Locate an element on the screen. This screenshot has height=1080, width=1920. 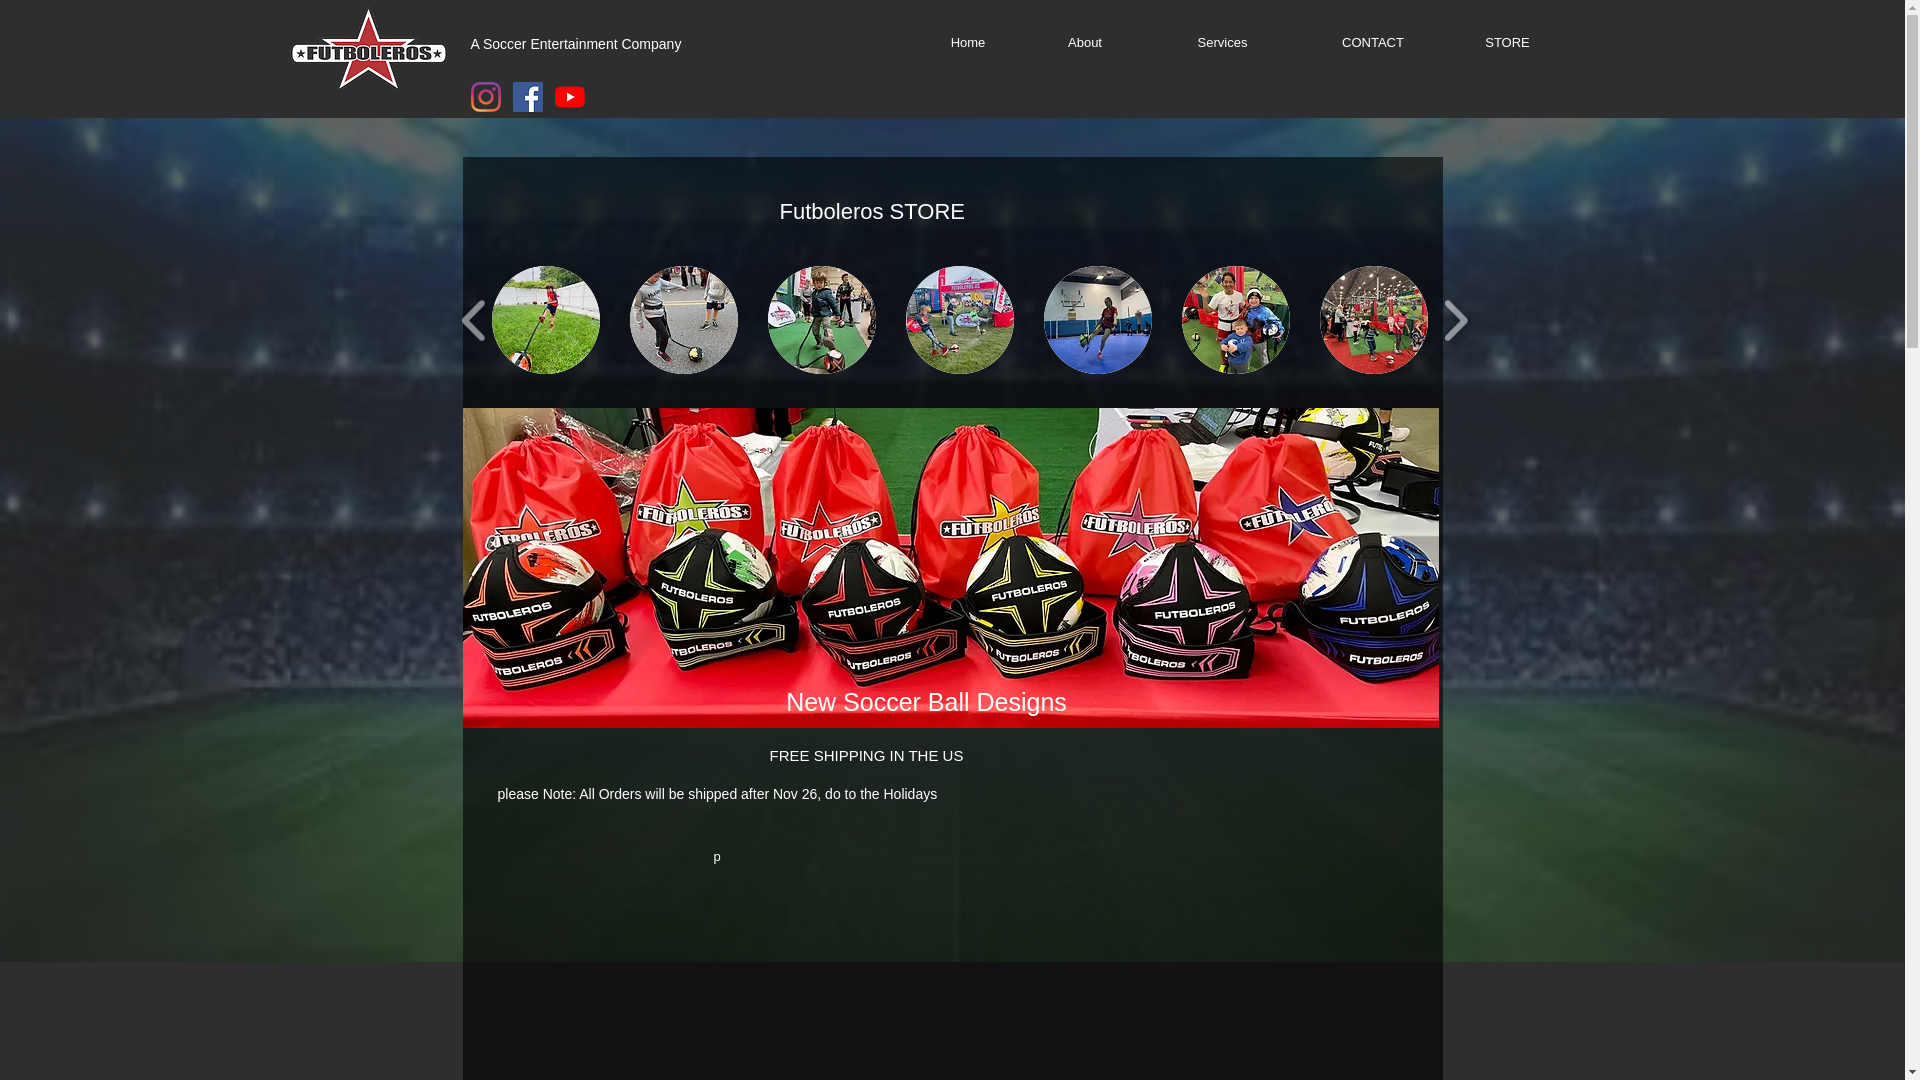
STORE is located at coordinates (1508, 43).